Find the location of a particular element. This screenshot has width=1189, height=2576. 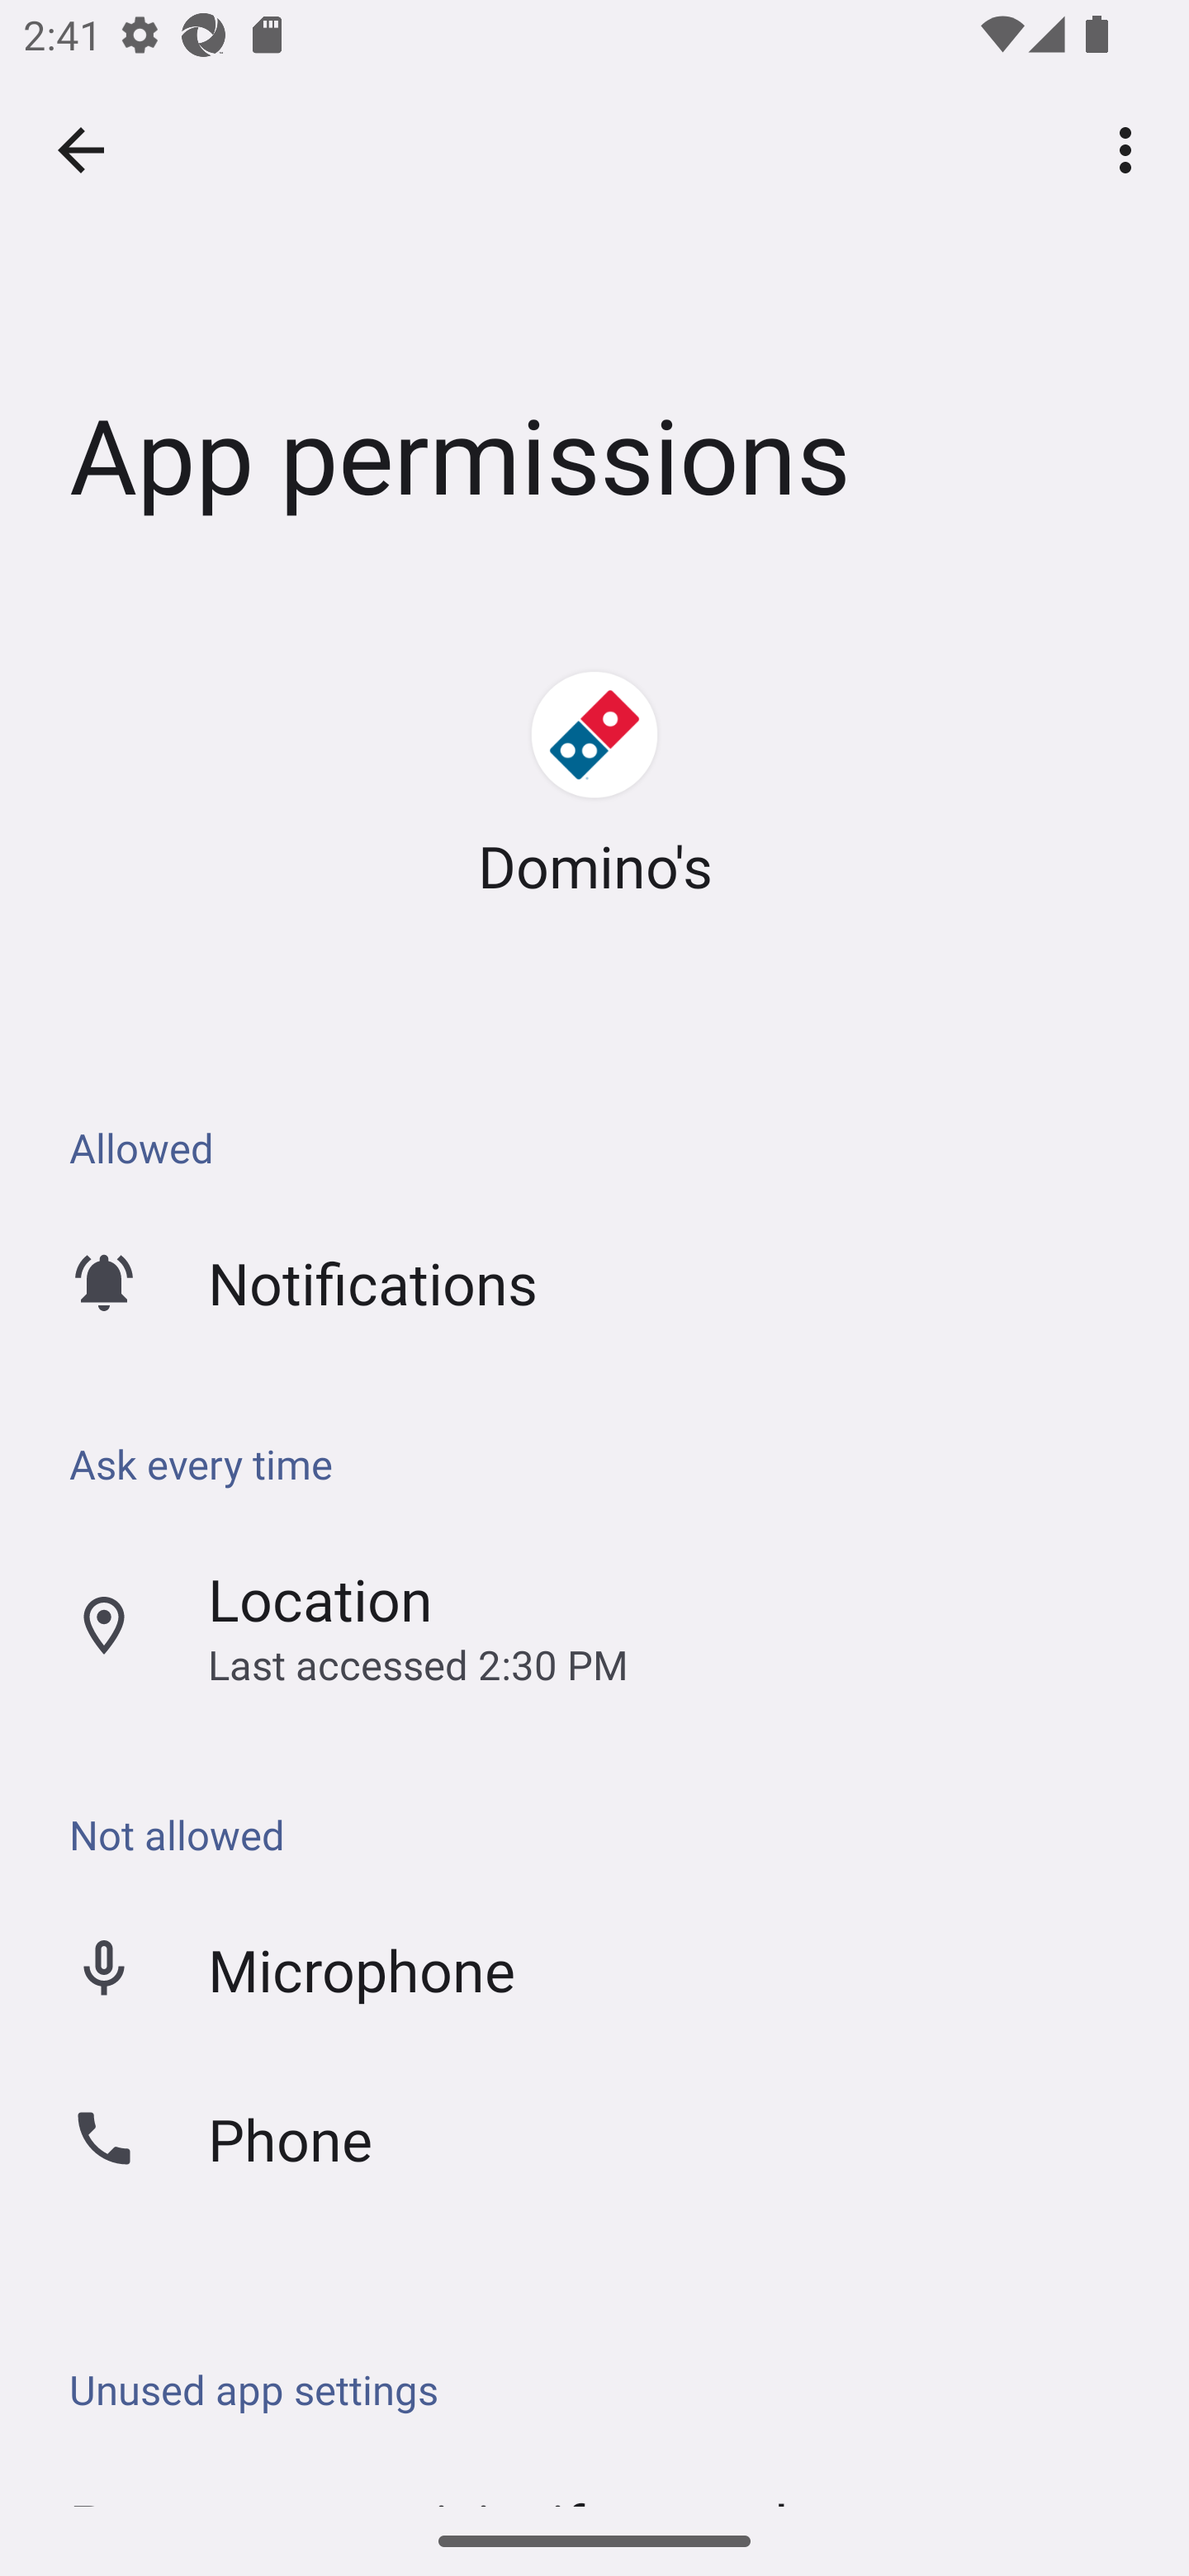

Notifications is located at coordinates (594, 1282).